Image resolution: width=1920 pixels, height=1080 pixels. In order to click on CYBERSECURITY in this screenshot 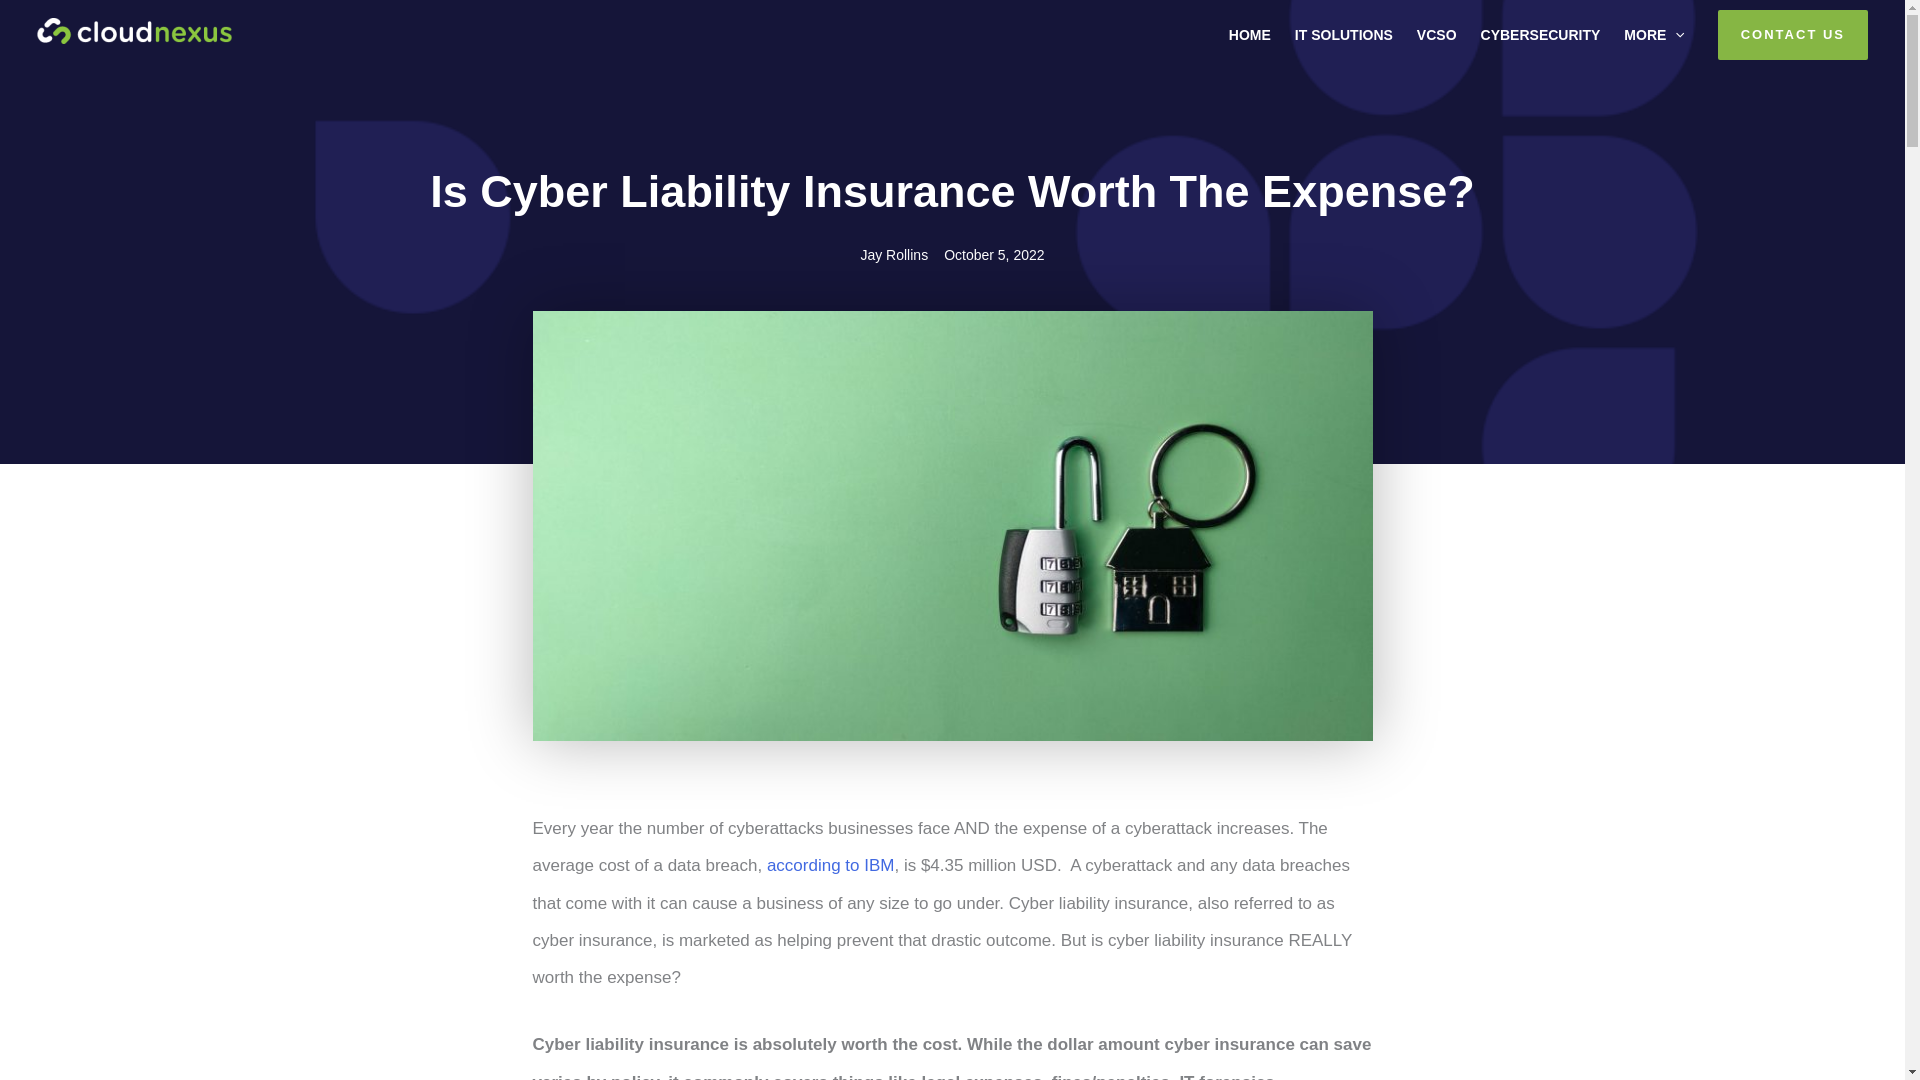, I will do `click(1538, 34)`.